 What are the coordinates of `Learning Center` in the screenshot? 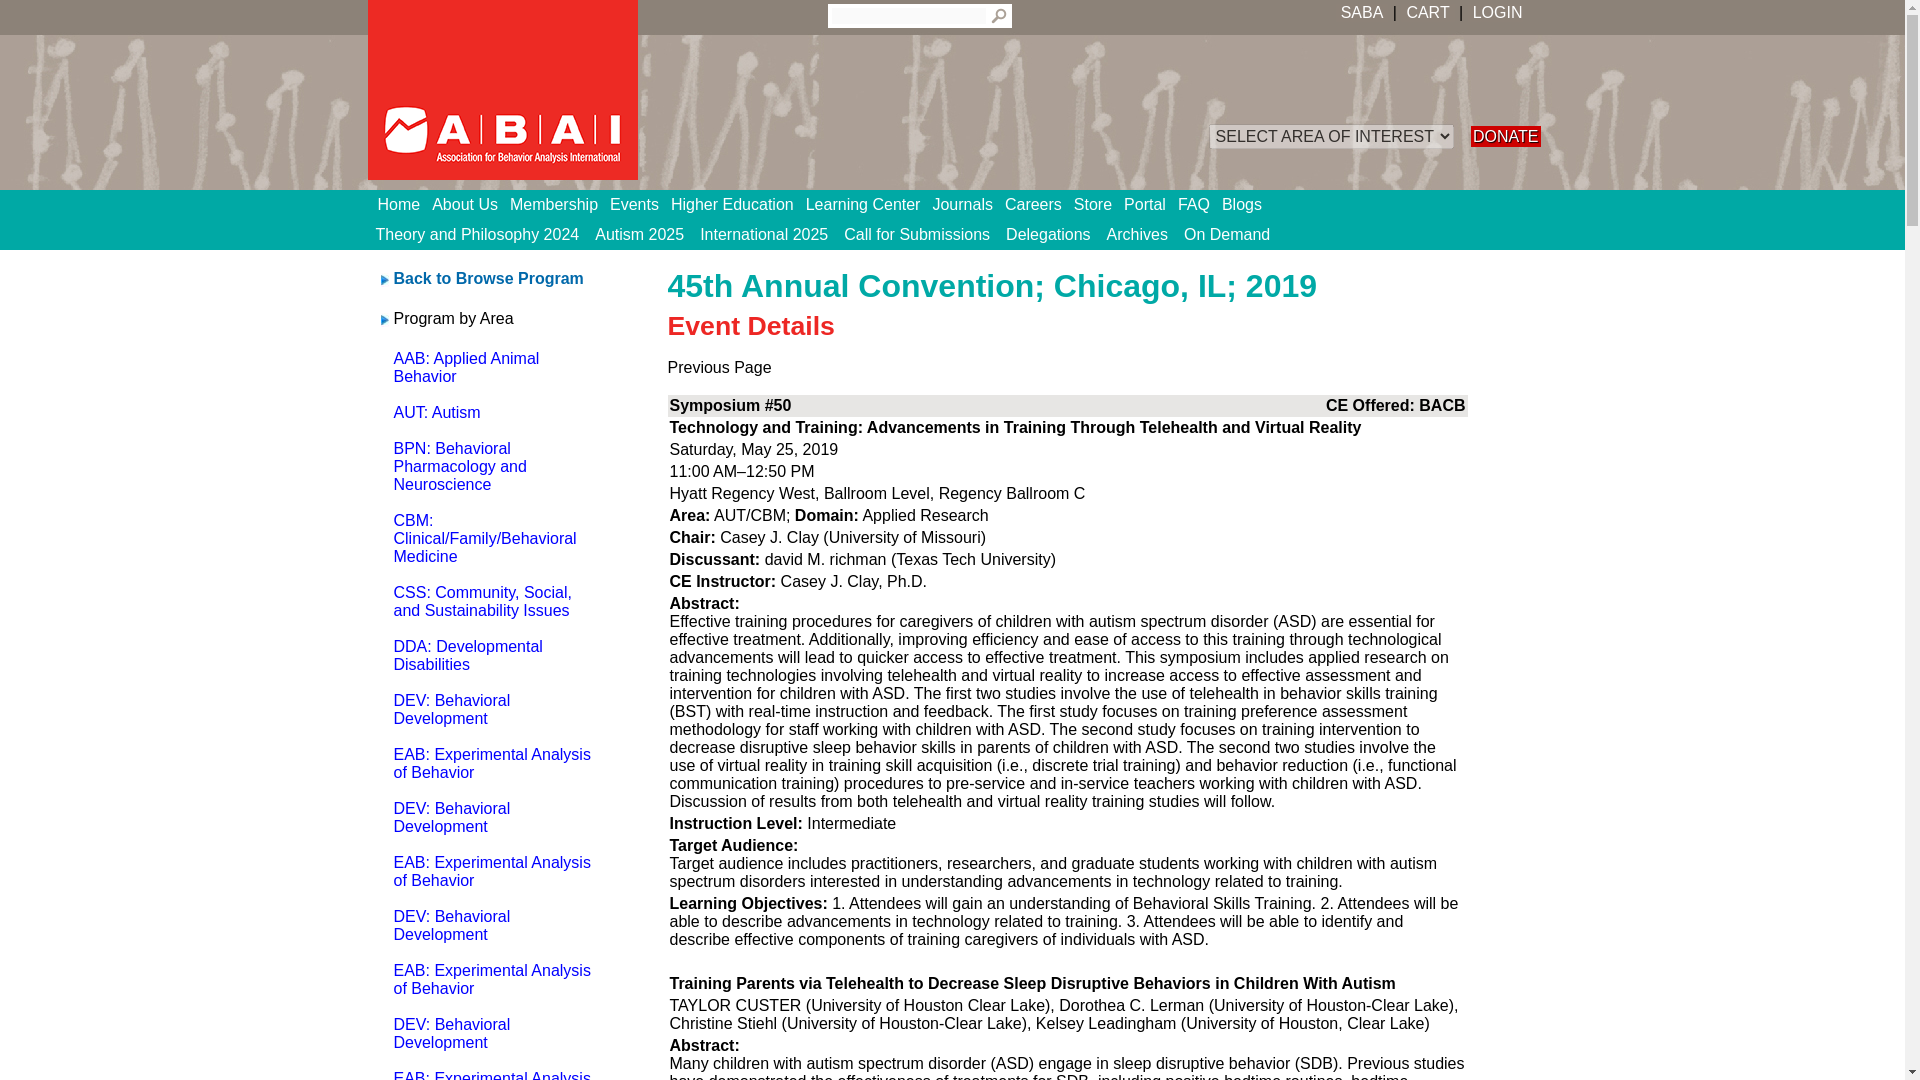 It's located at (870, 205).